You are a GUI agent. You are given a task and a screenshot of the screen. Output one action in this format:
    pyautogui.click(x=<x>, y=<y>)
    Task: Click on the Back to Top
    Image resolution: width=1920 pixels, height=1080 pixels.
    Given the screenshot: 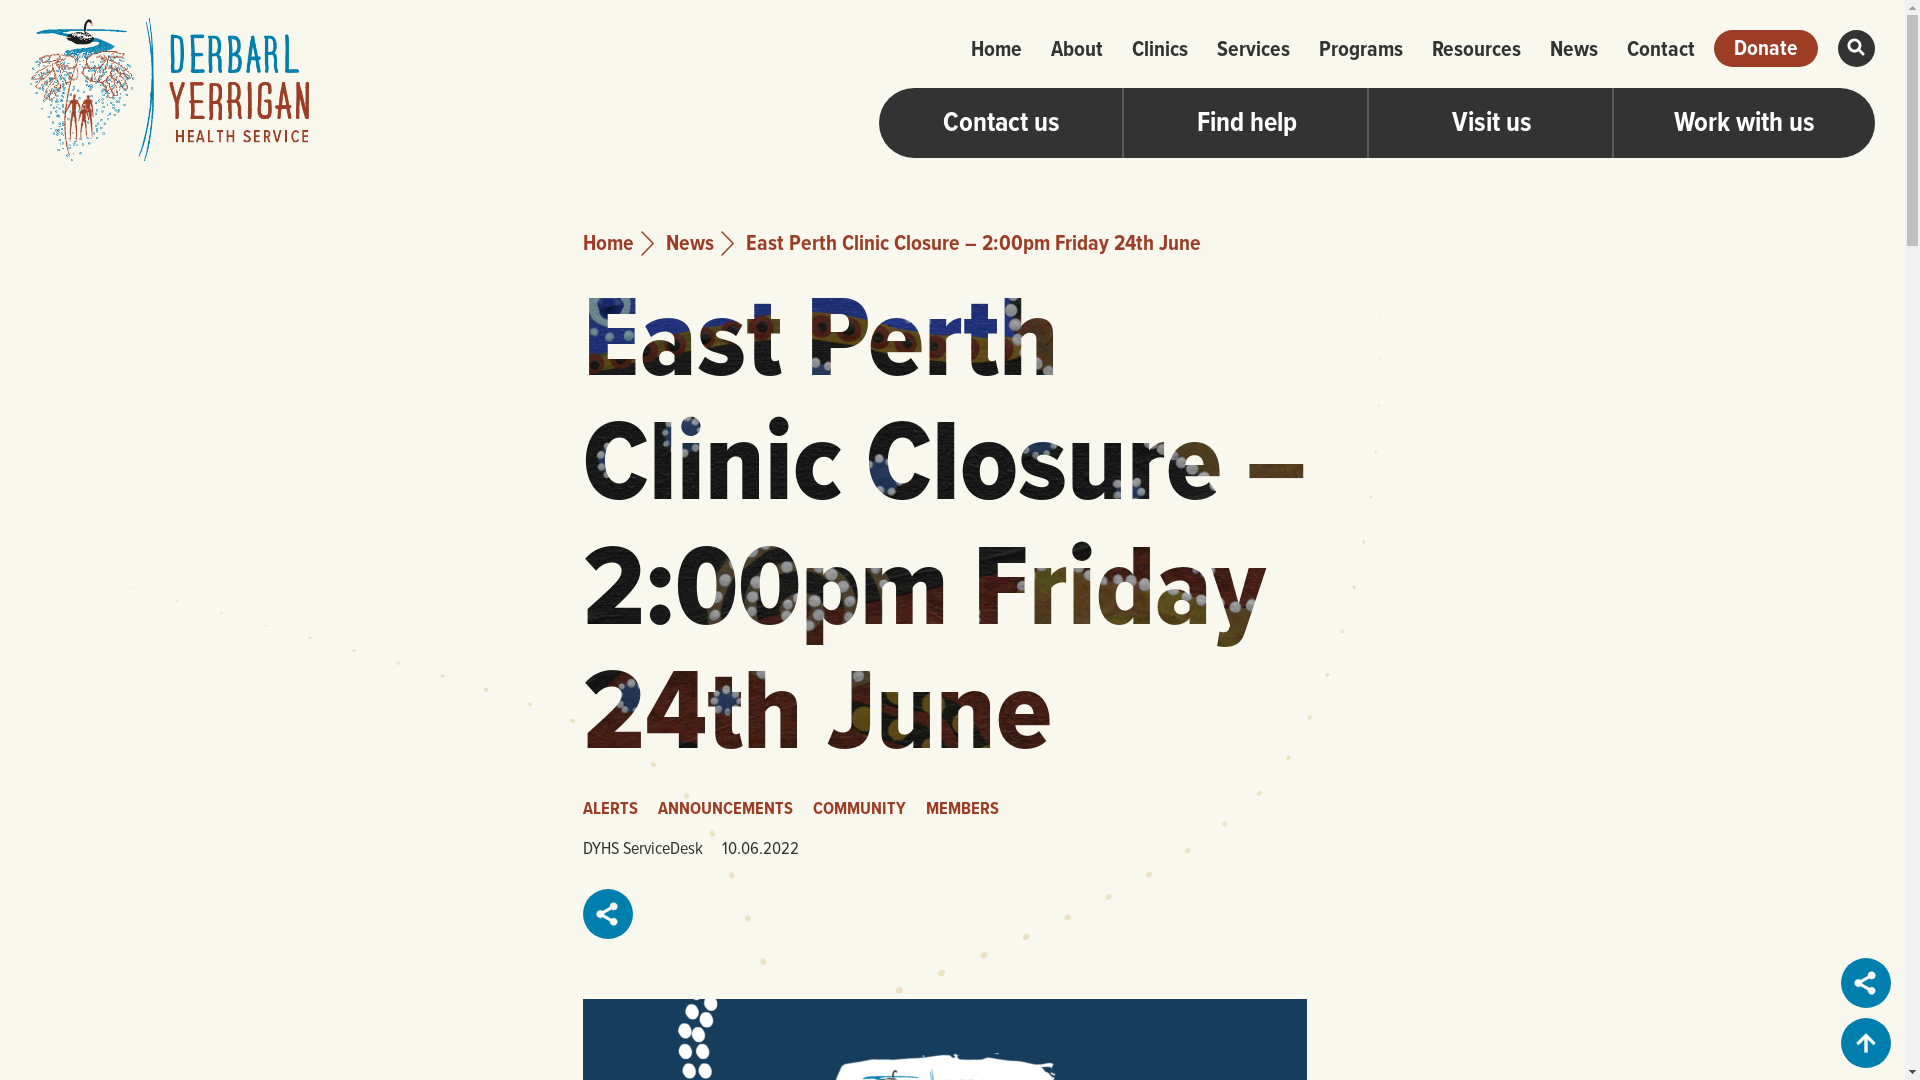 What is the action you would take?
    pyautogui.click(x=1866, y=1042)
    